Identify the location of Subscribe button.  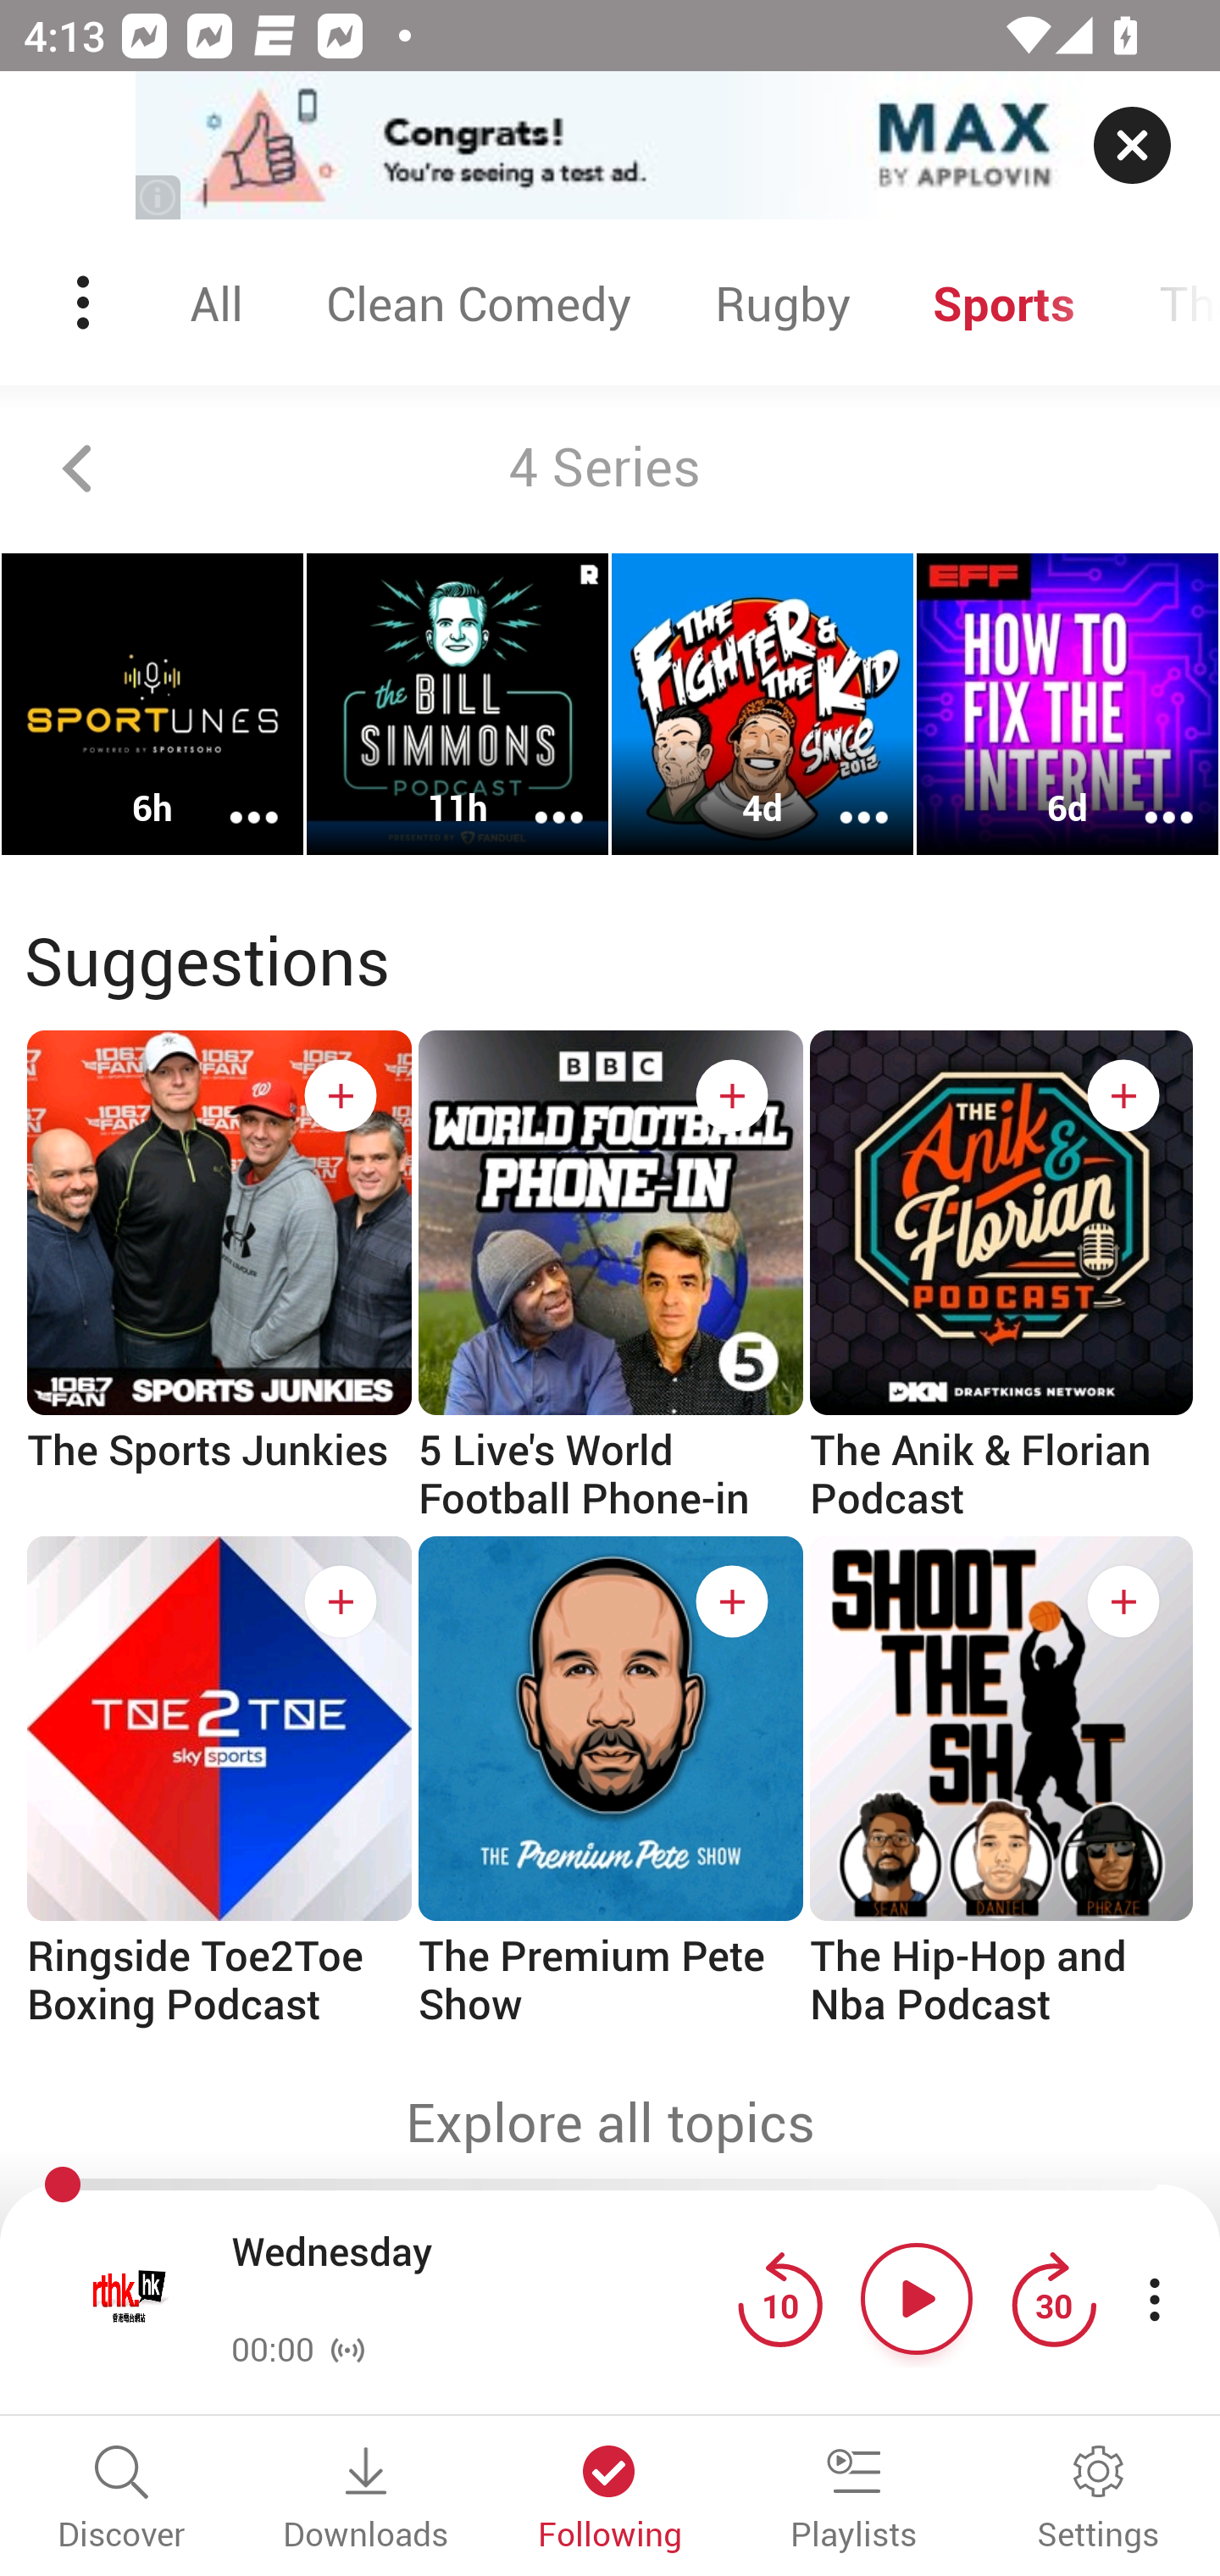
(732, 1096).